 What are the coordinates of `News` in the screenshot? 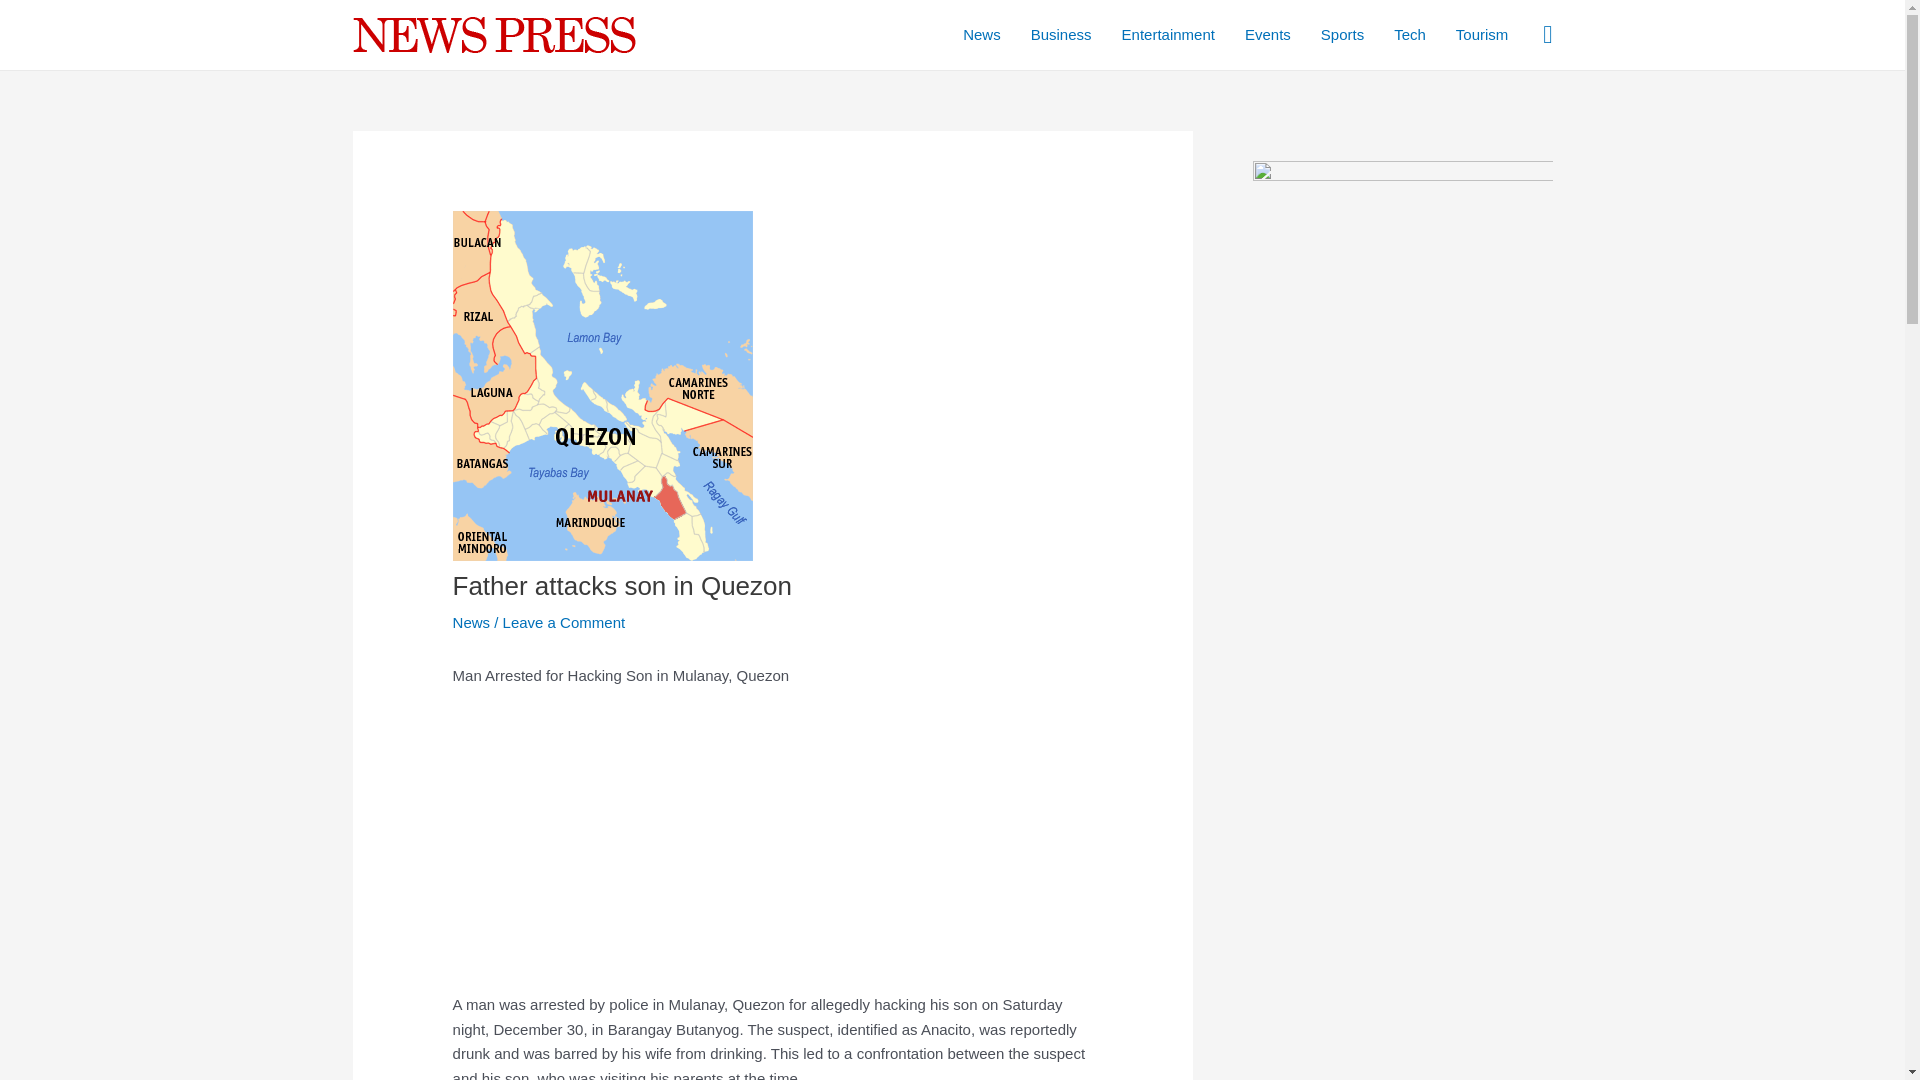 It's located at (982, 35).